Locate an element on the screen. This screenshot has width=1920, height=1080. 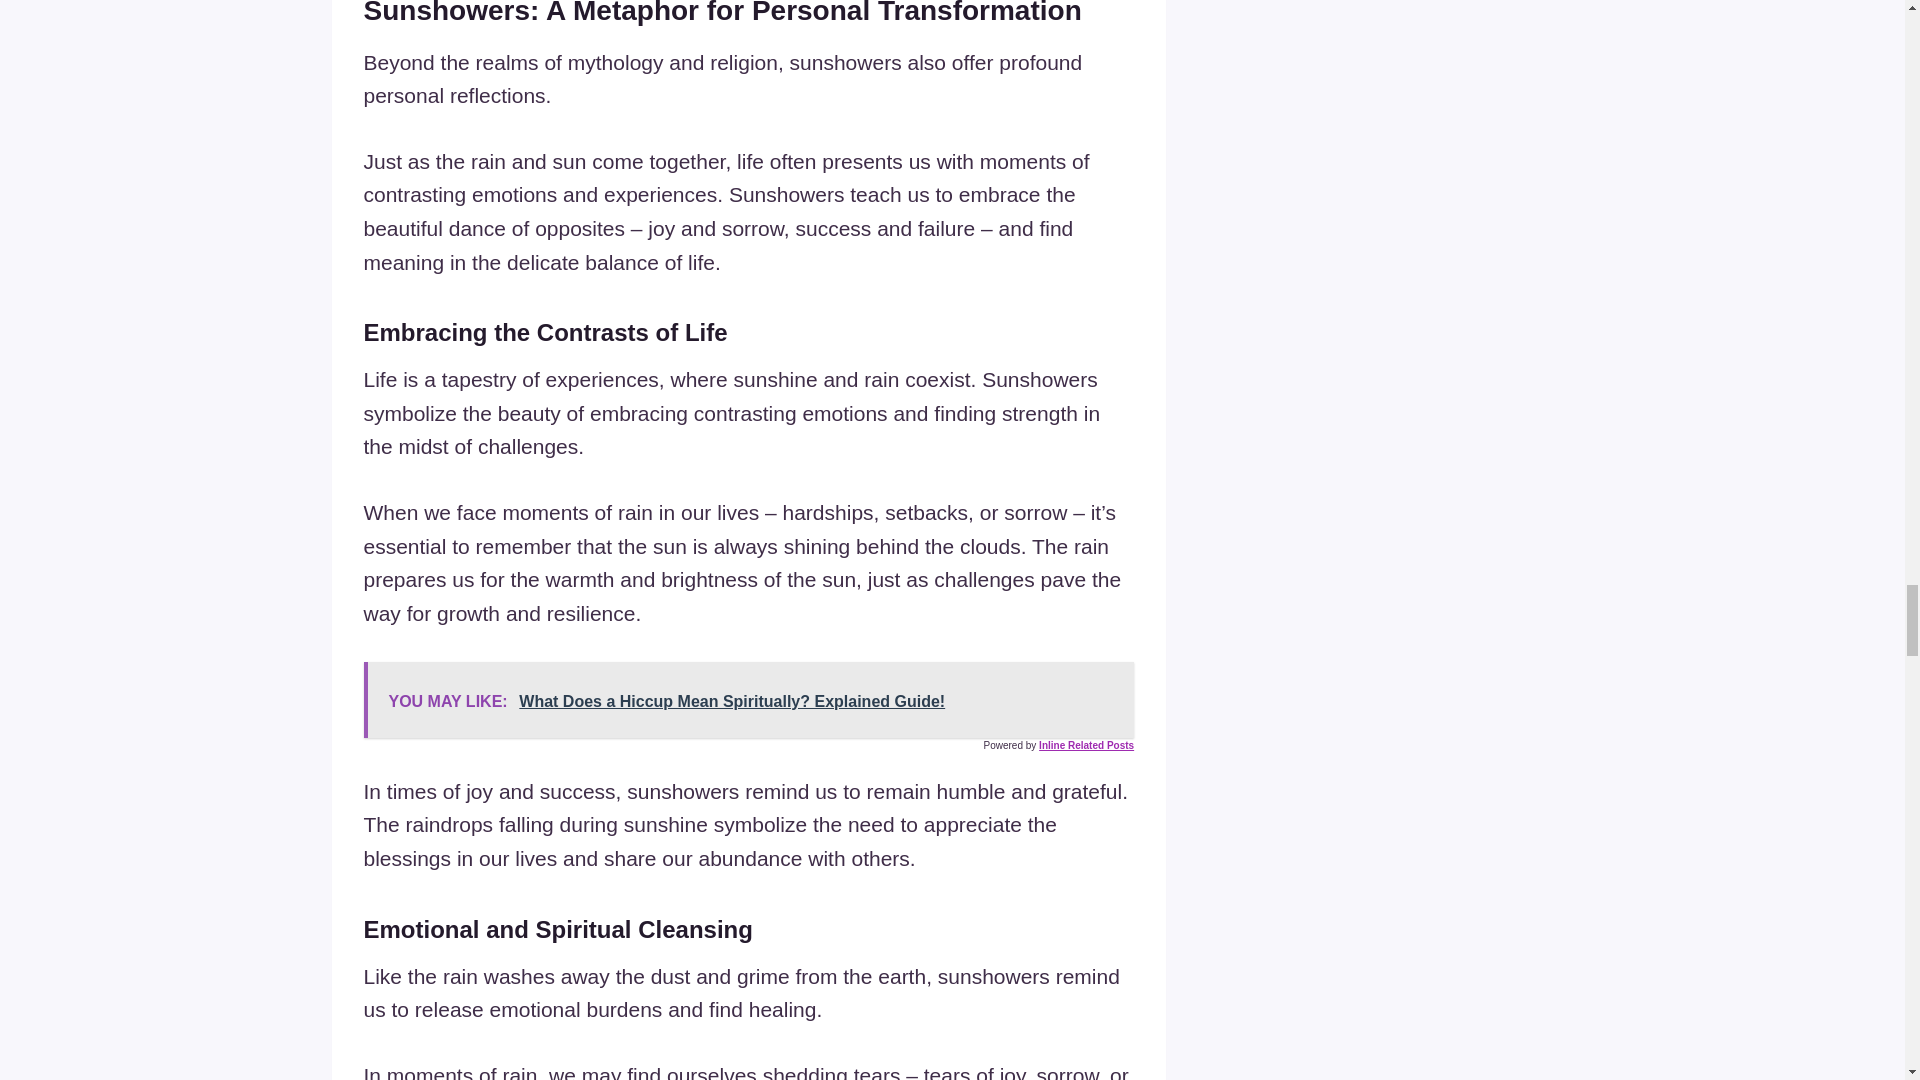
Inline Related Posts is located at coordinates (1086, 744).